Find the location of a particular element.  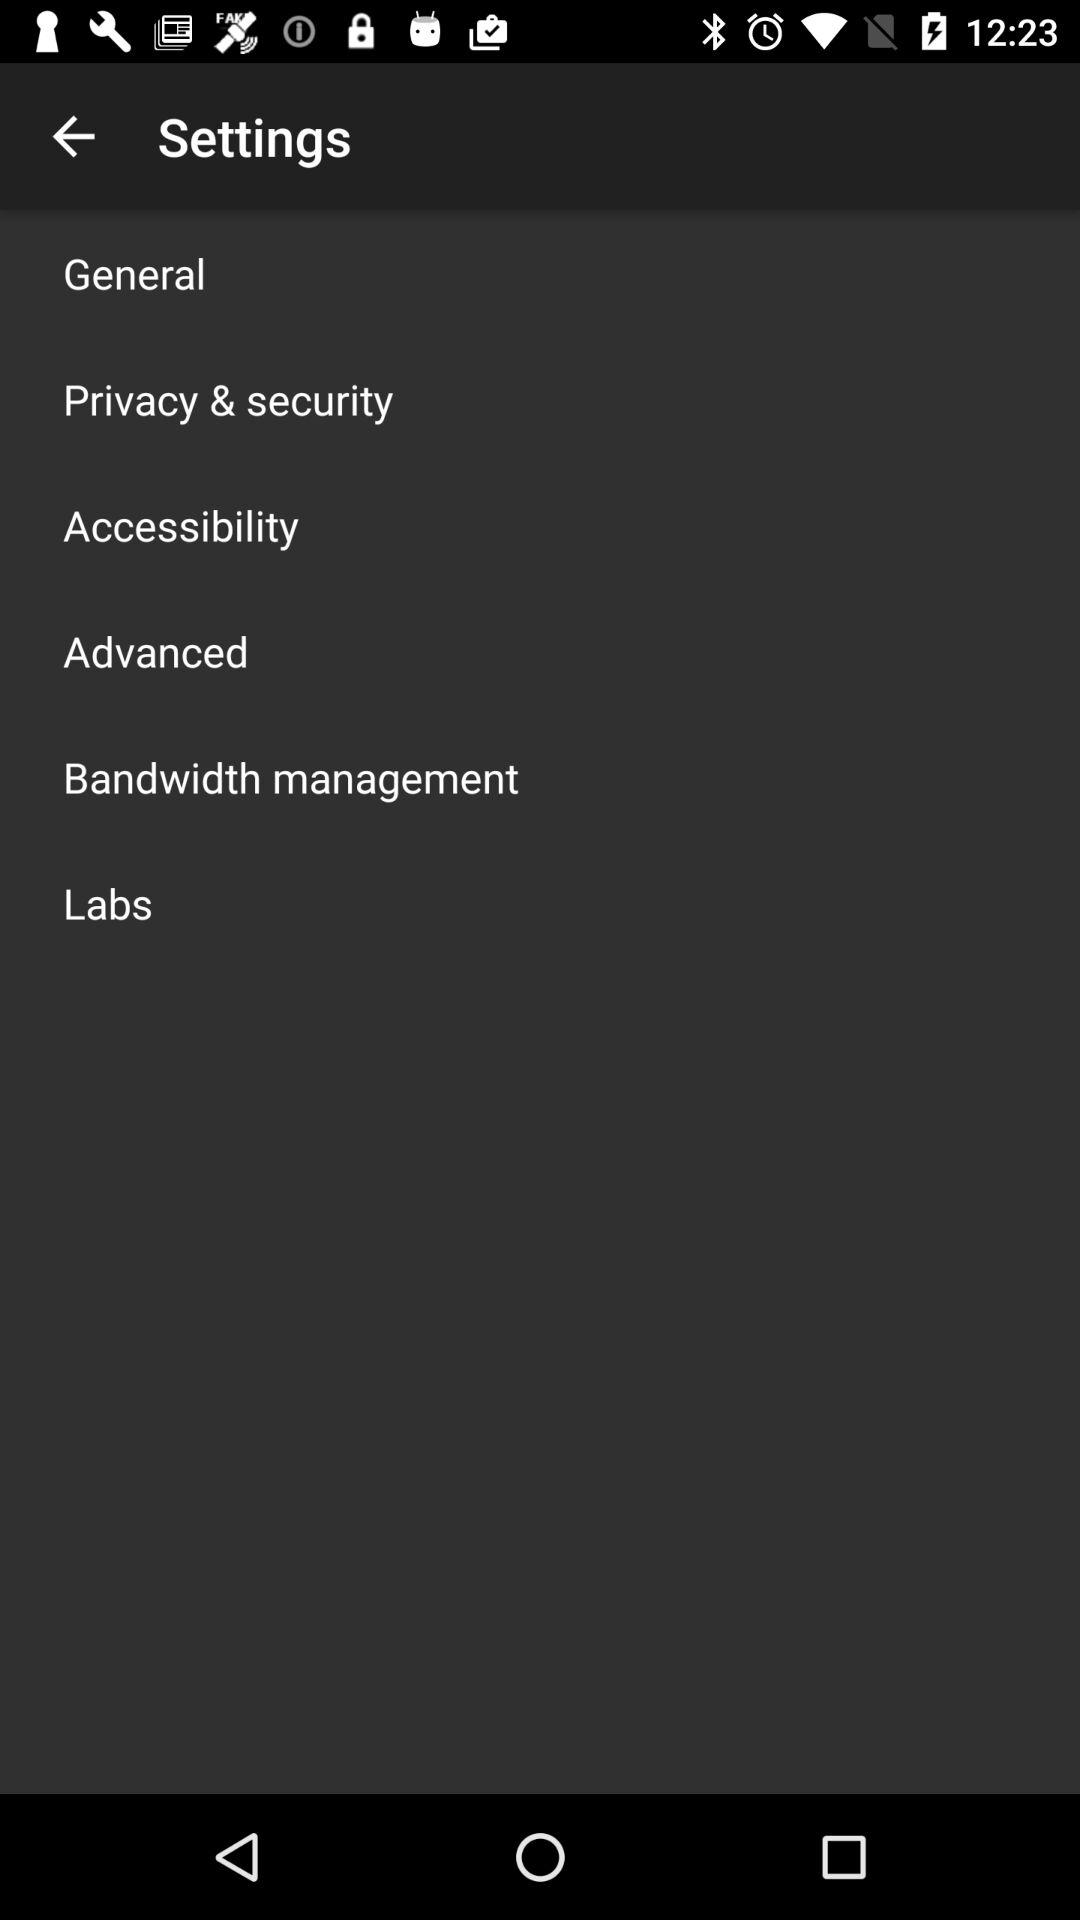

turn off the accessibility item is located at coordinates (181, 524).